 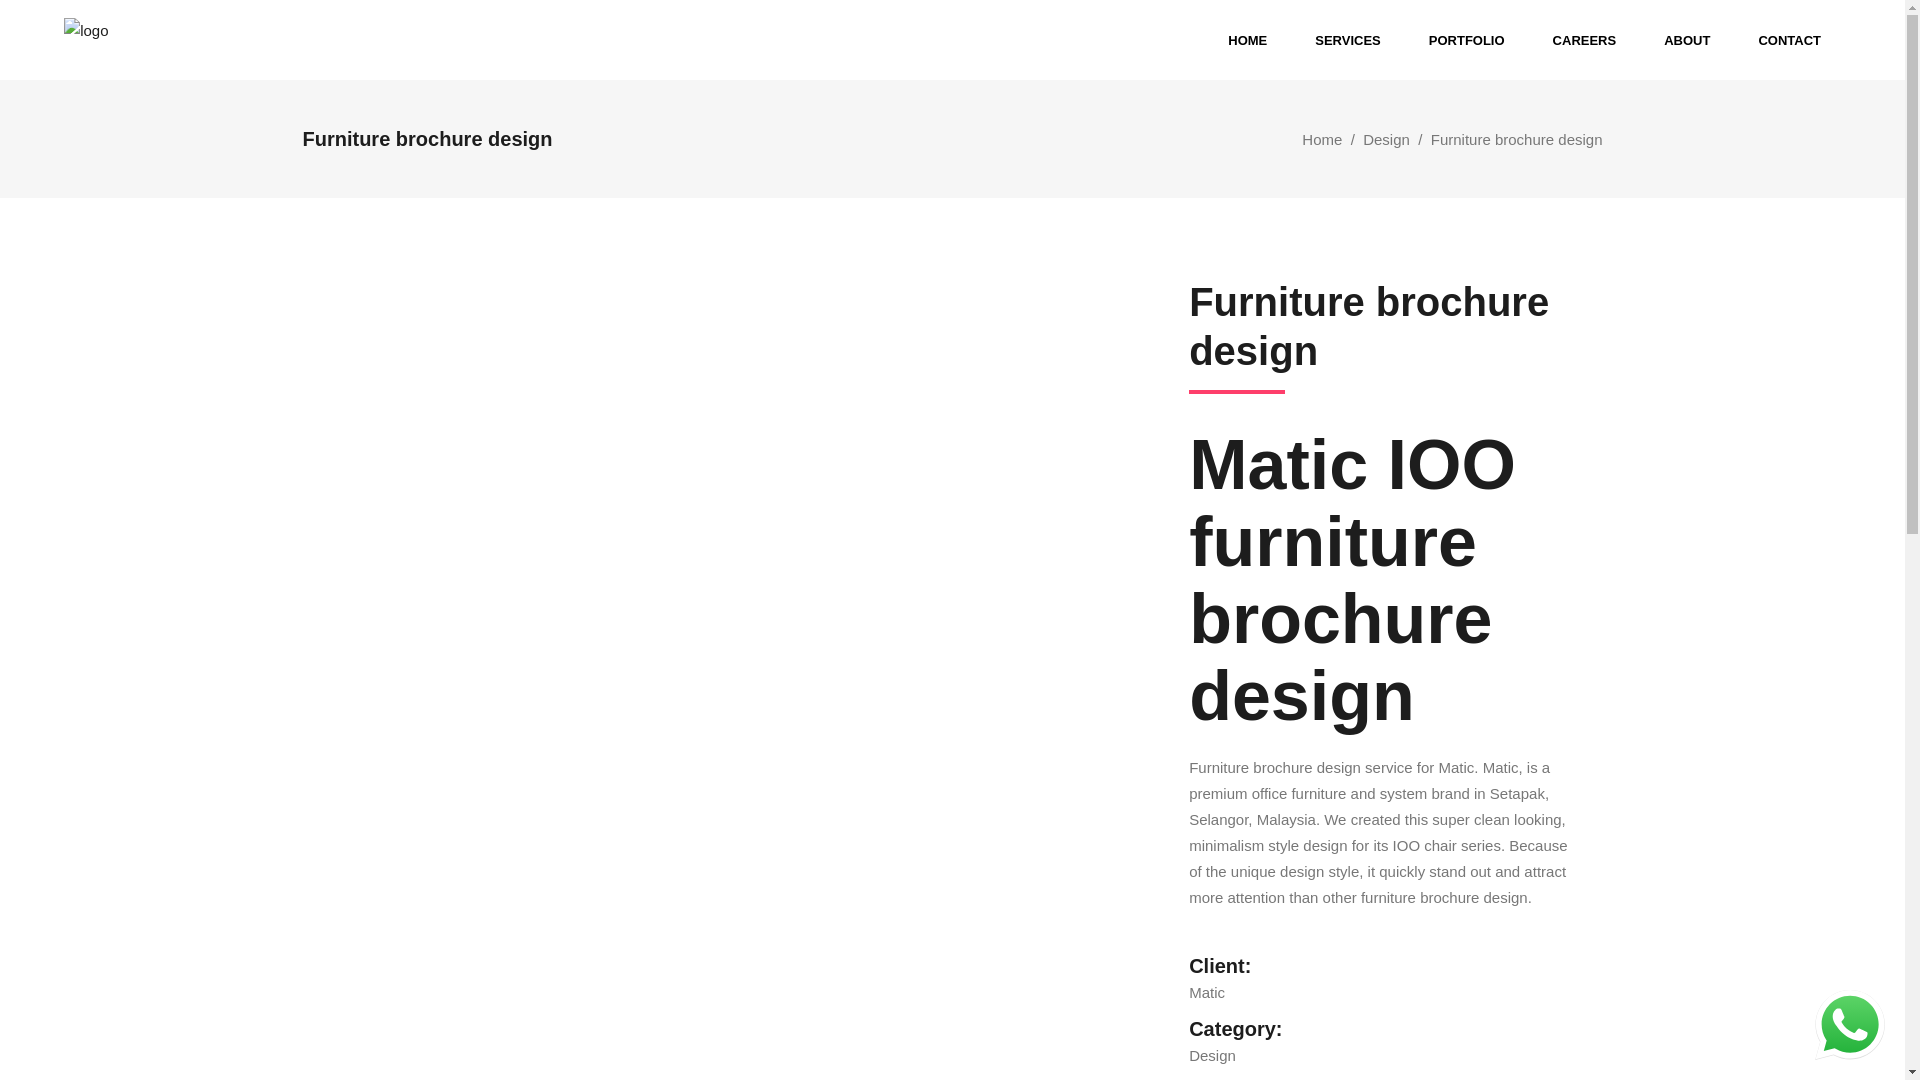 What do you see at coordinates (1246, 40) in the screenshot?
I see `HOME` at bounding box center [1246, 40].